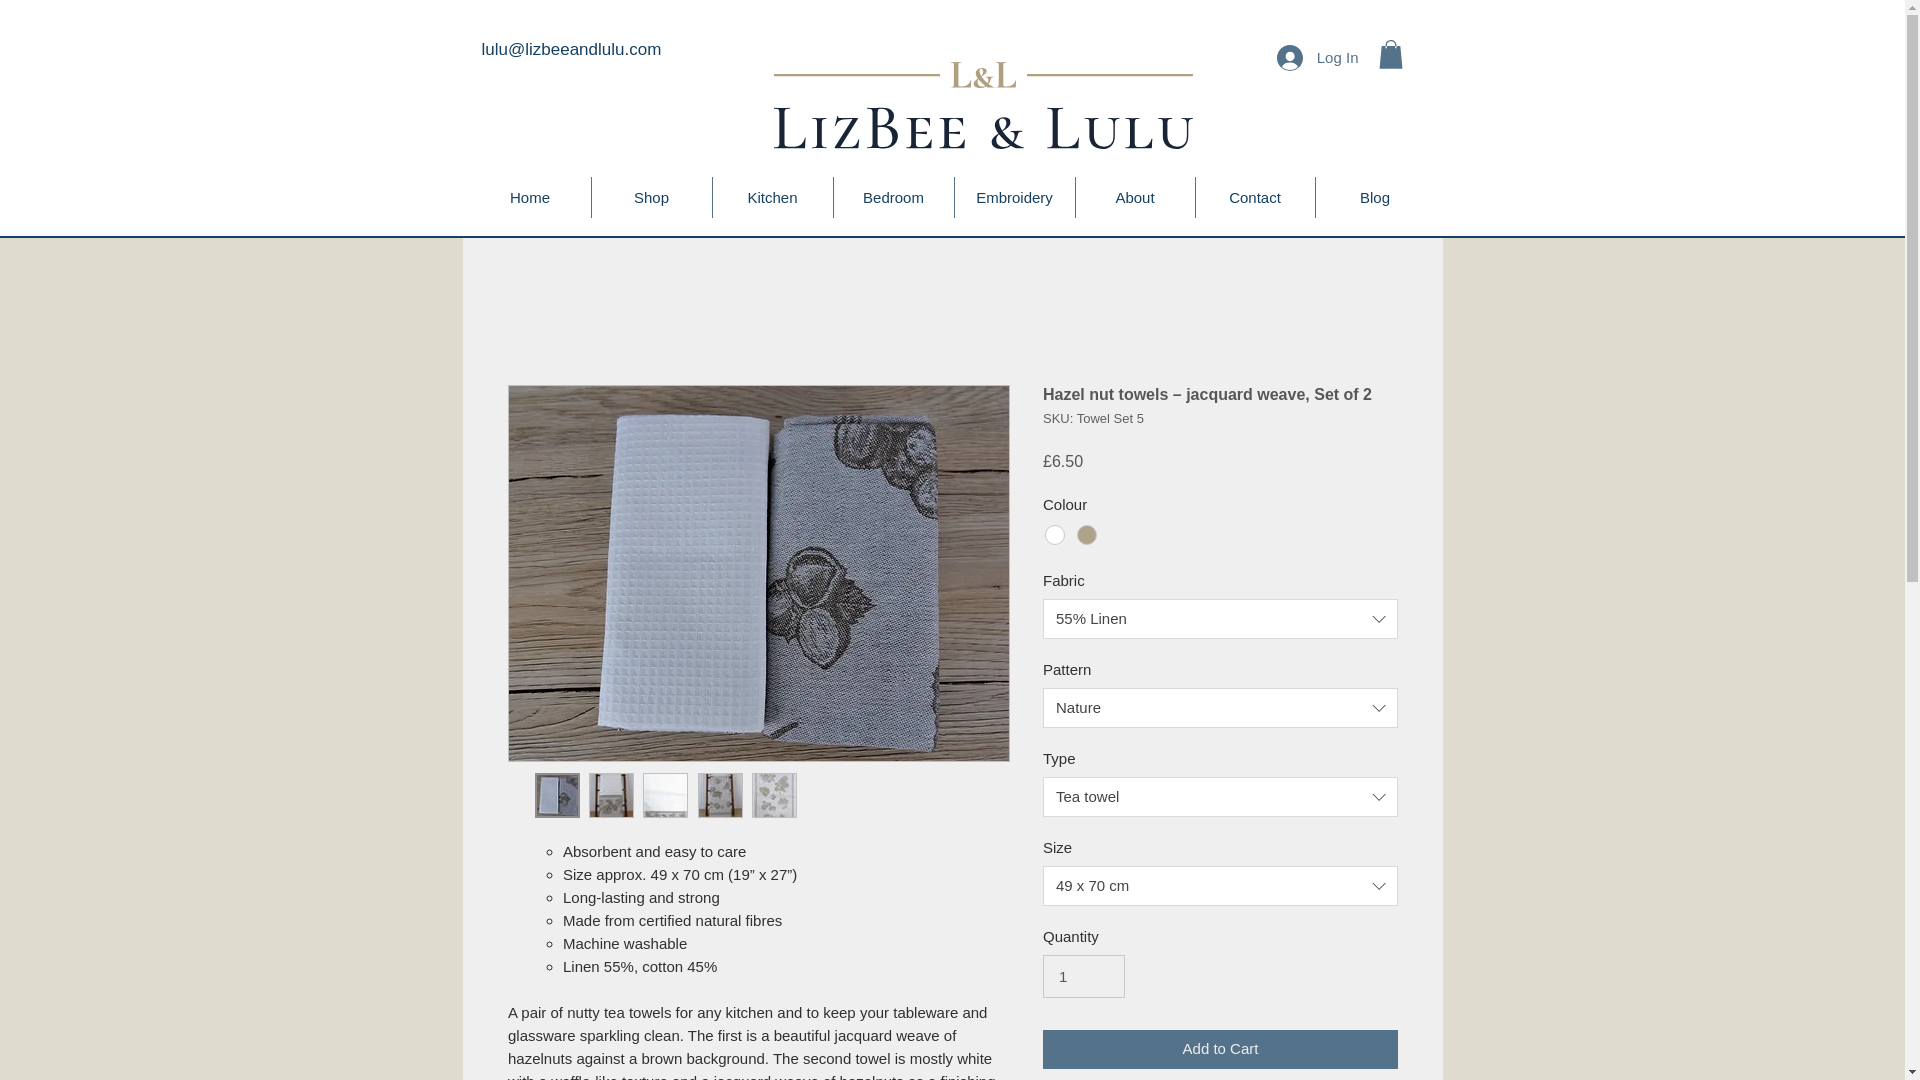 This screenshot has width=1920, height=1080. Describe the element at coordinates (772, 198) in the screenshot. I see `Kitchen` at that location.